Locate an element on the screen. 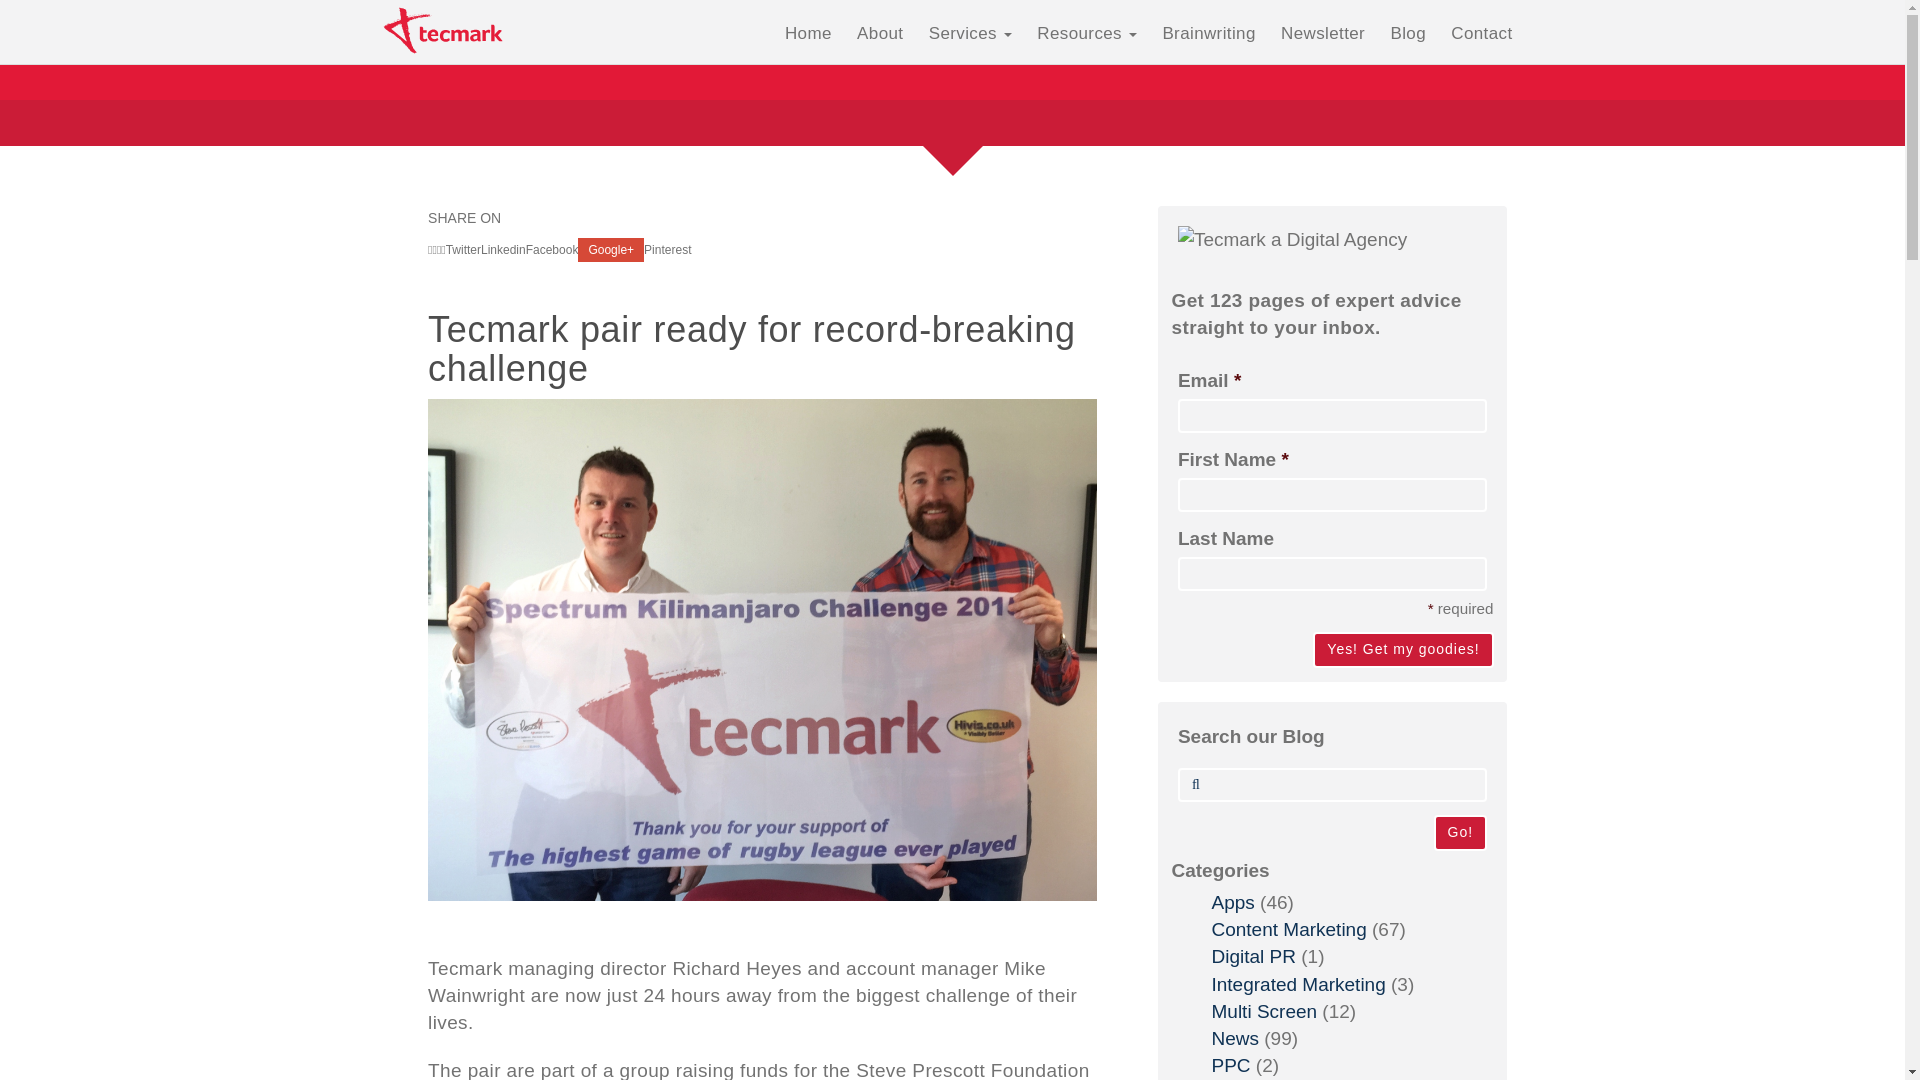  Yes! Get my goodies! is located at coordinates (1403, 650).